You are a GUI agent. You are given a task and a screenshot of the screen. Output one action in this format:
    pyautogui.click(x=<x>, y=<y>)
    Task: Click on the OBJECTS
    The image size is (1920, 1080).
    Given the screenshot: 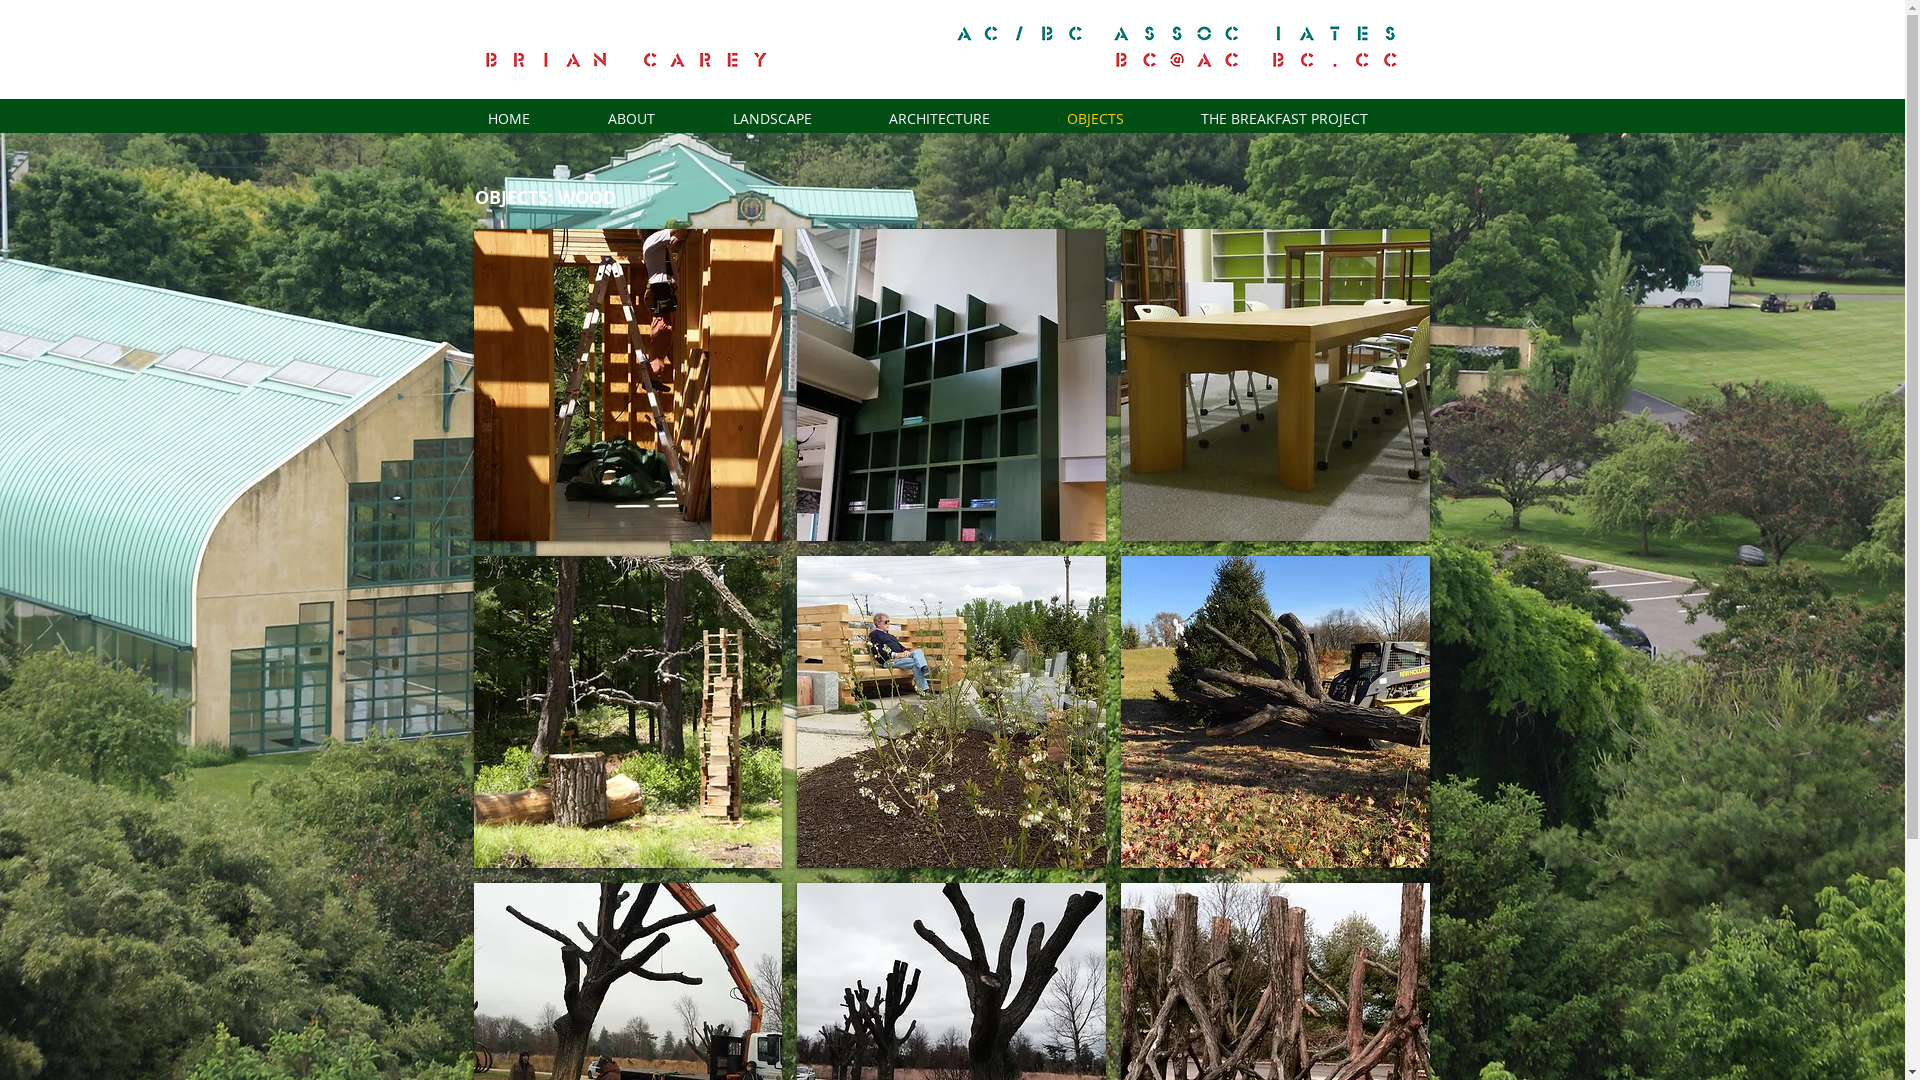 What is the action you would take?
    pyautogui.click(x=1119, y=118)
    